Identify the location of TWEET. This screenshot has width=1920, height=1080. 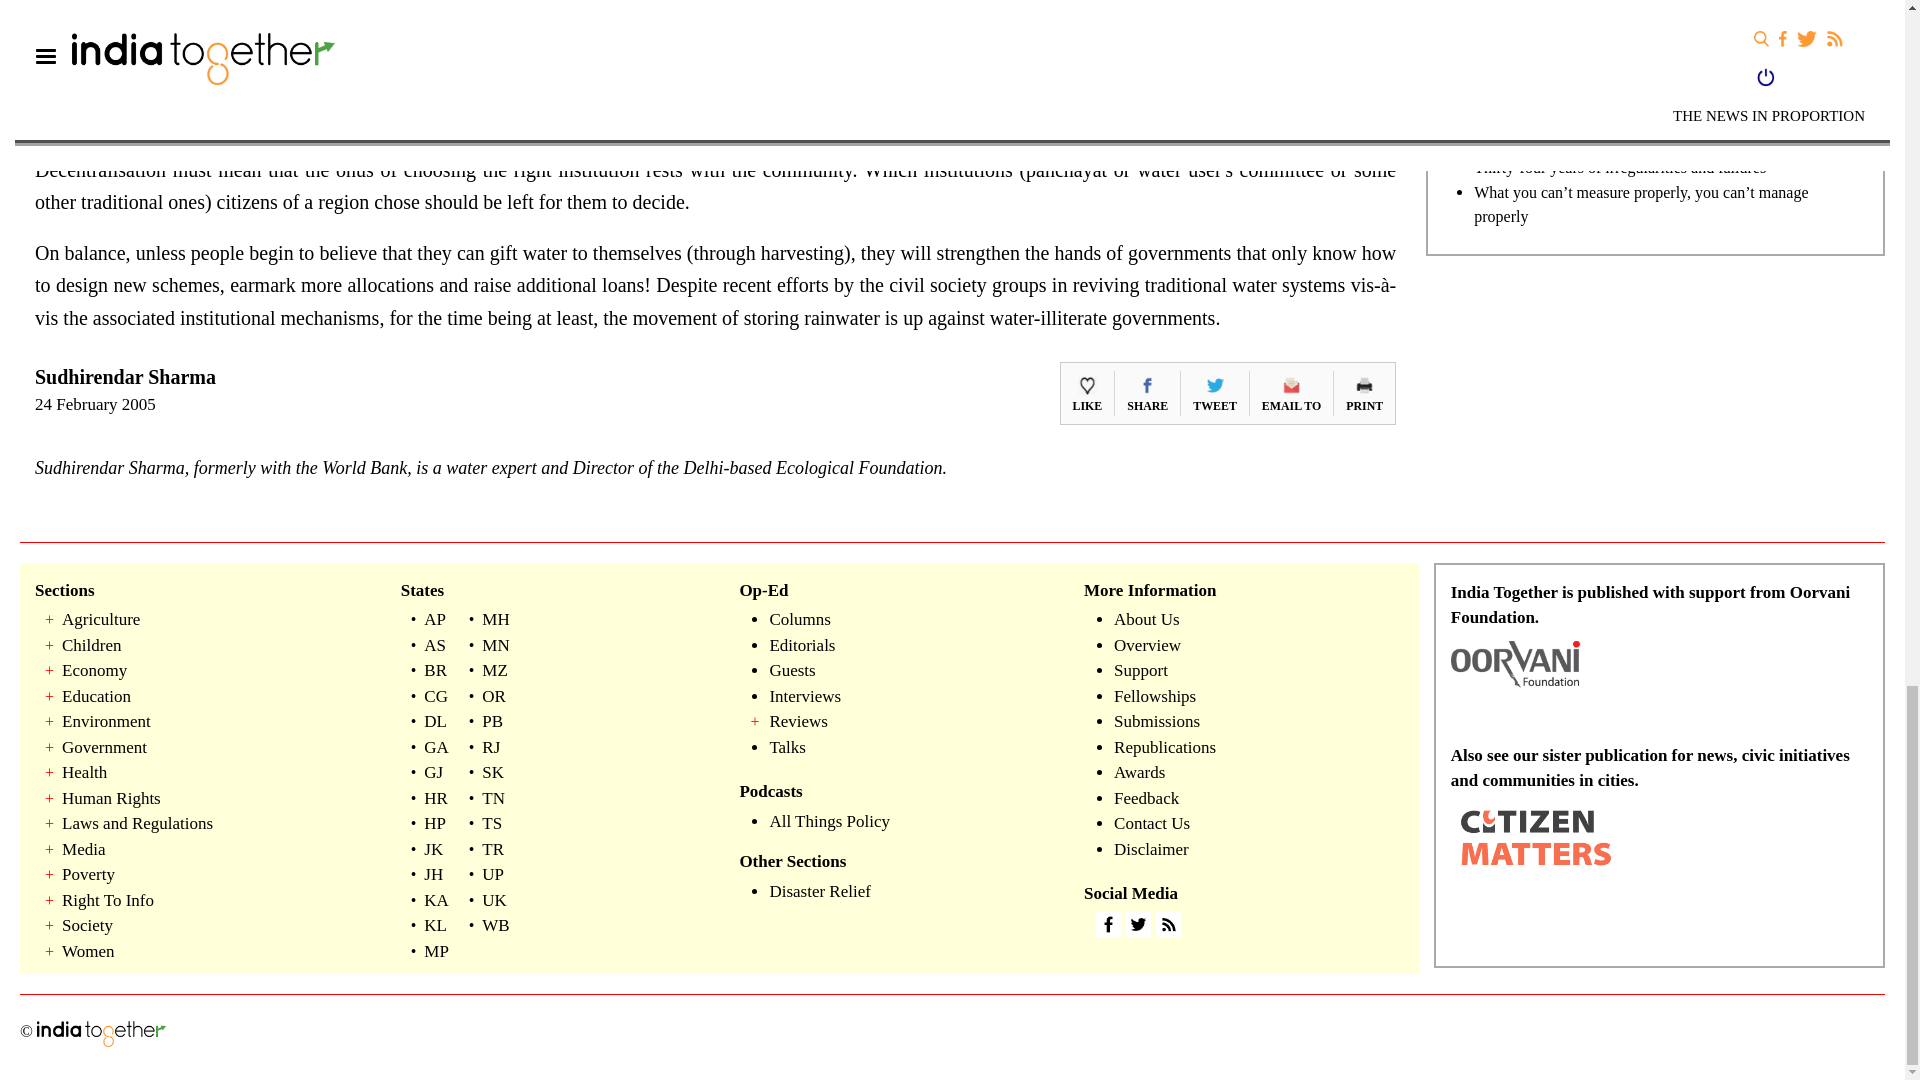
(1214, 392).